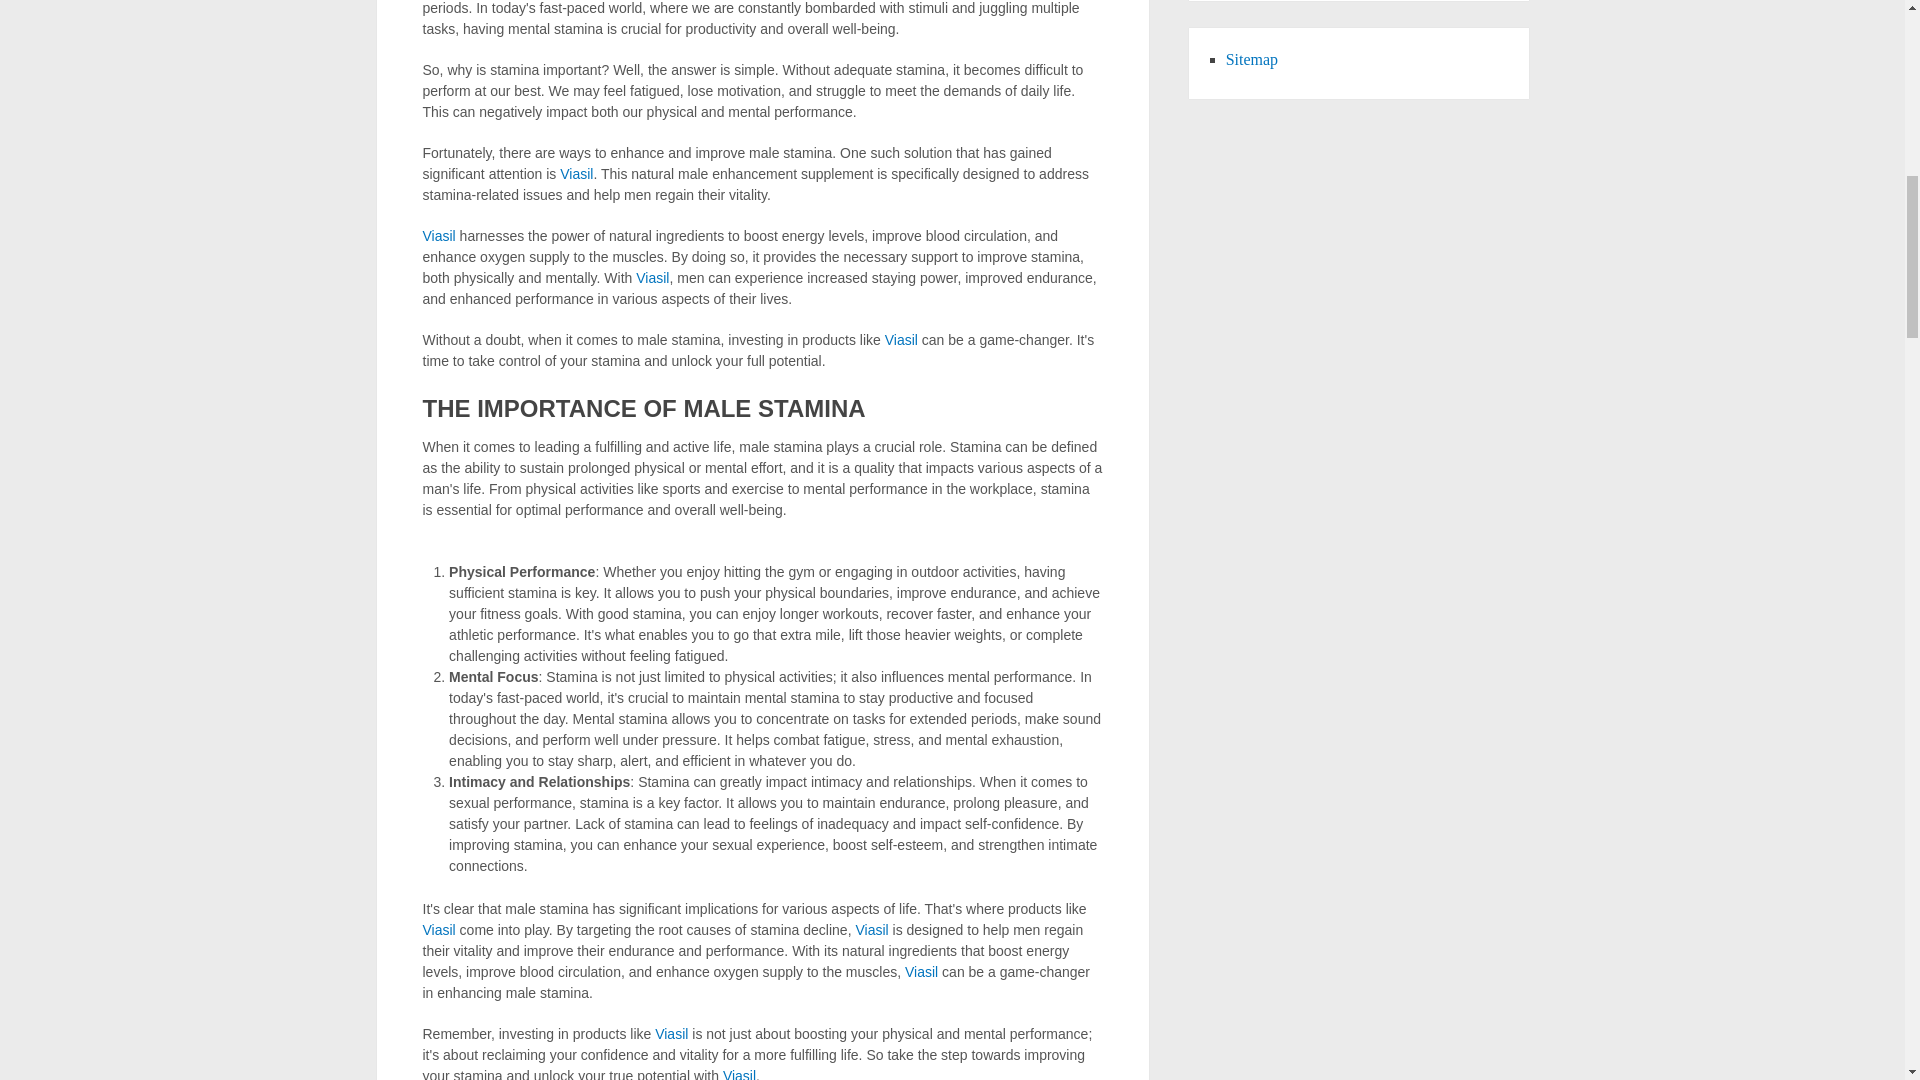 This screenshot has width=1920, height=1080. I want to click on Viasil, so click(652, 278).